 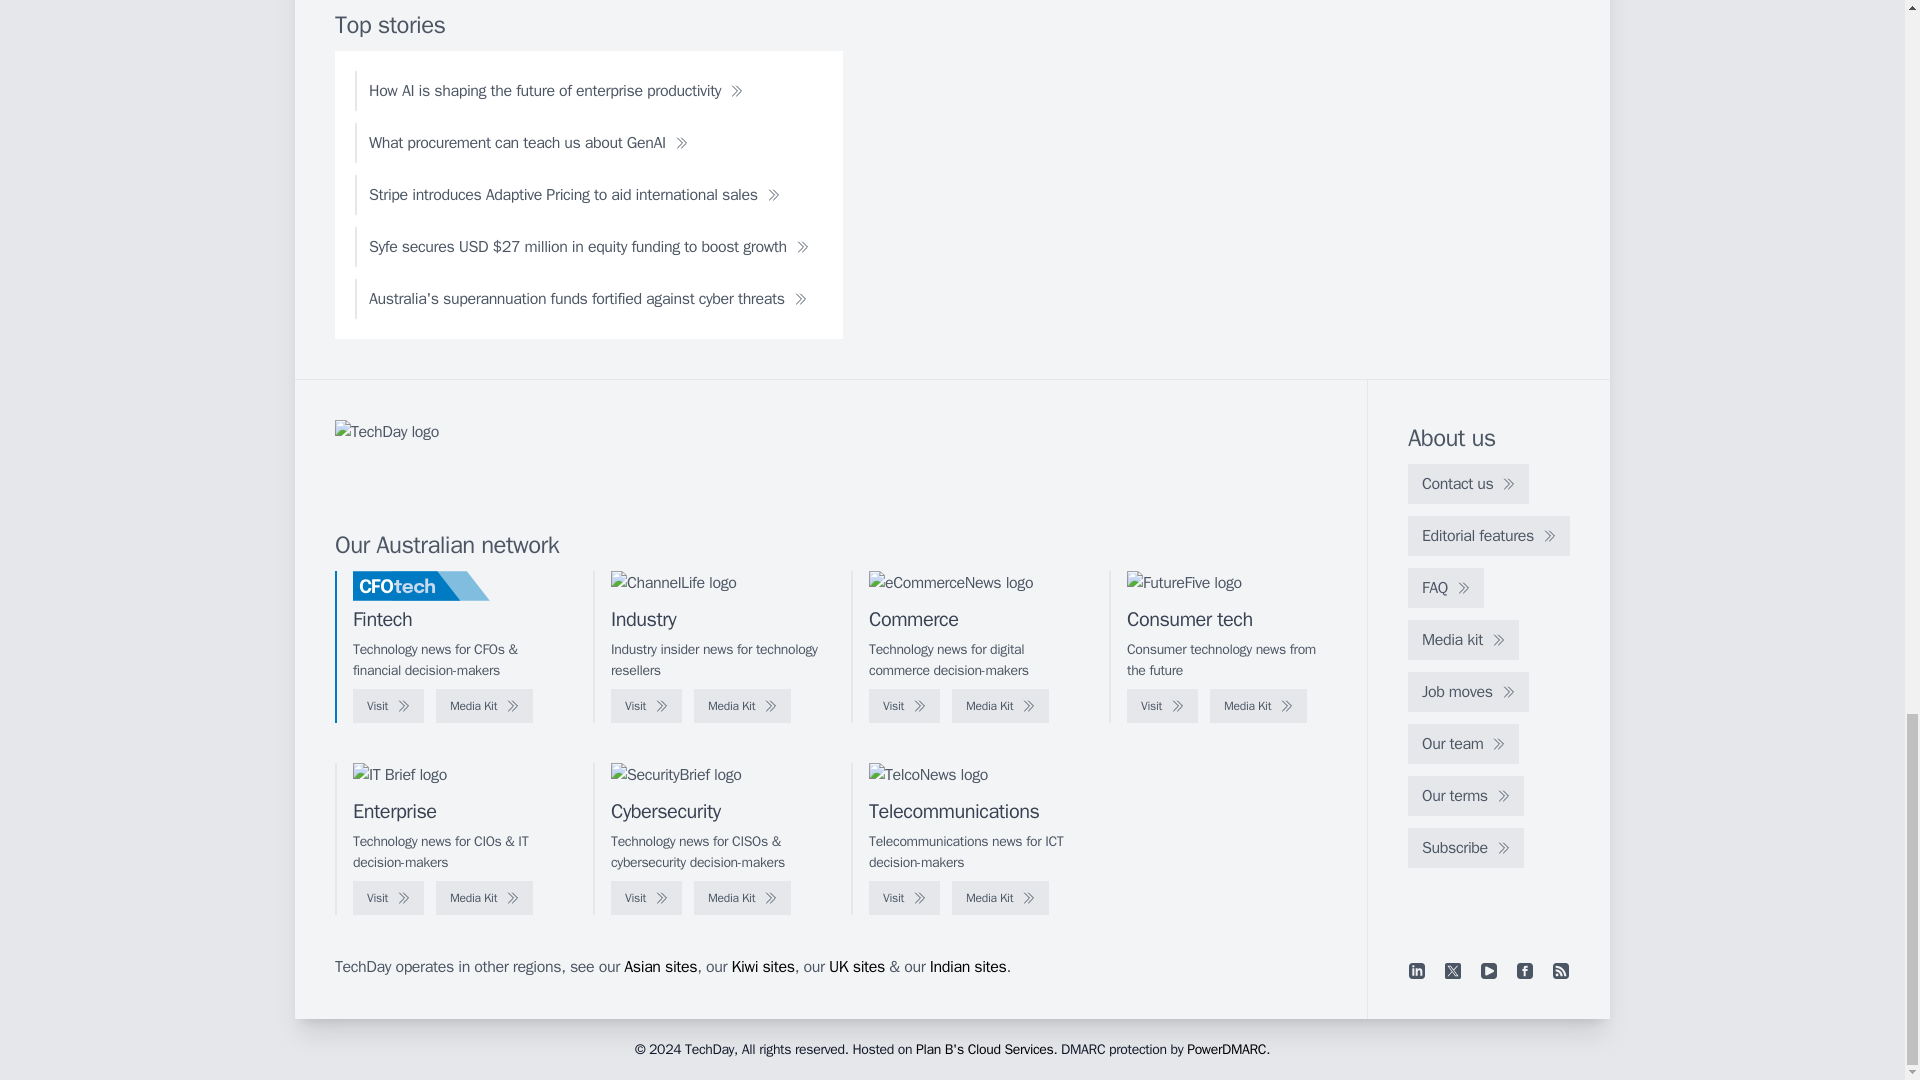 What do you see at coordinates (742, 706) in the screenshot?
I see `Media Kit` at bounding box center [742, 706].